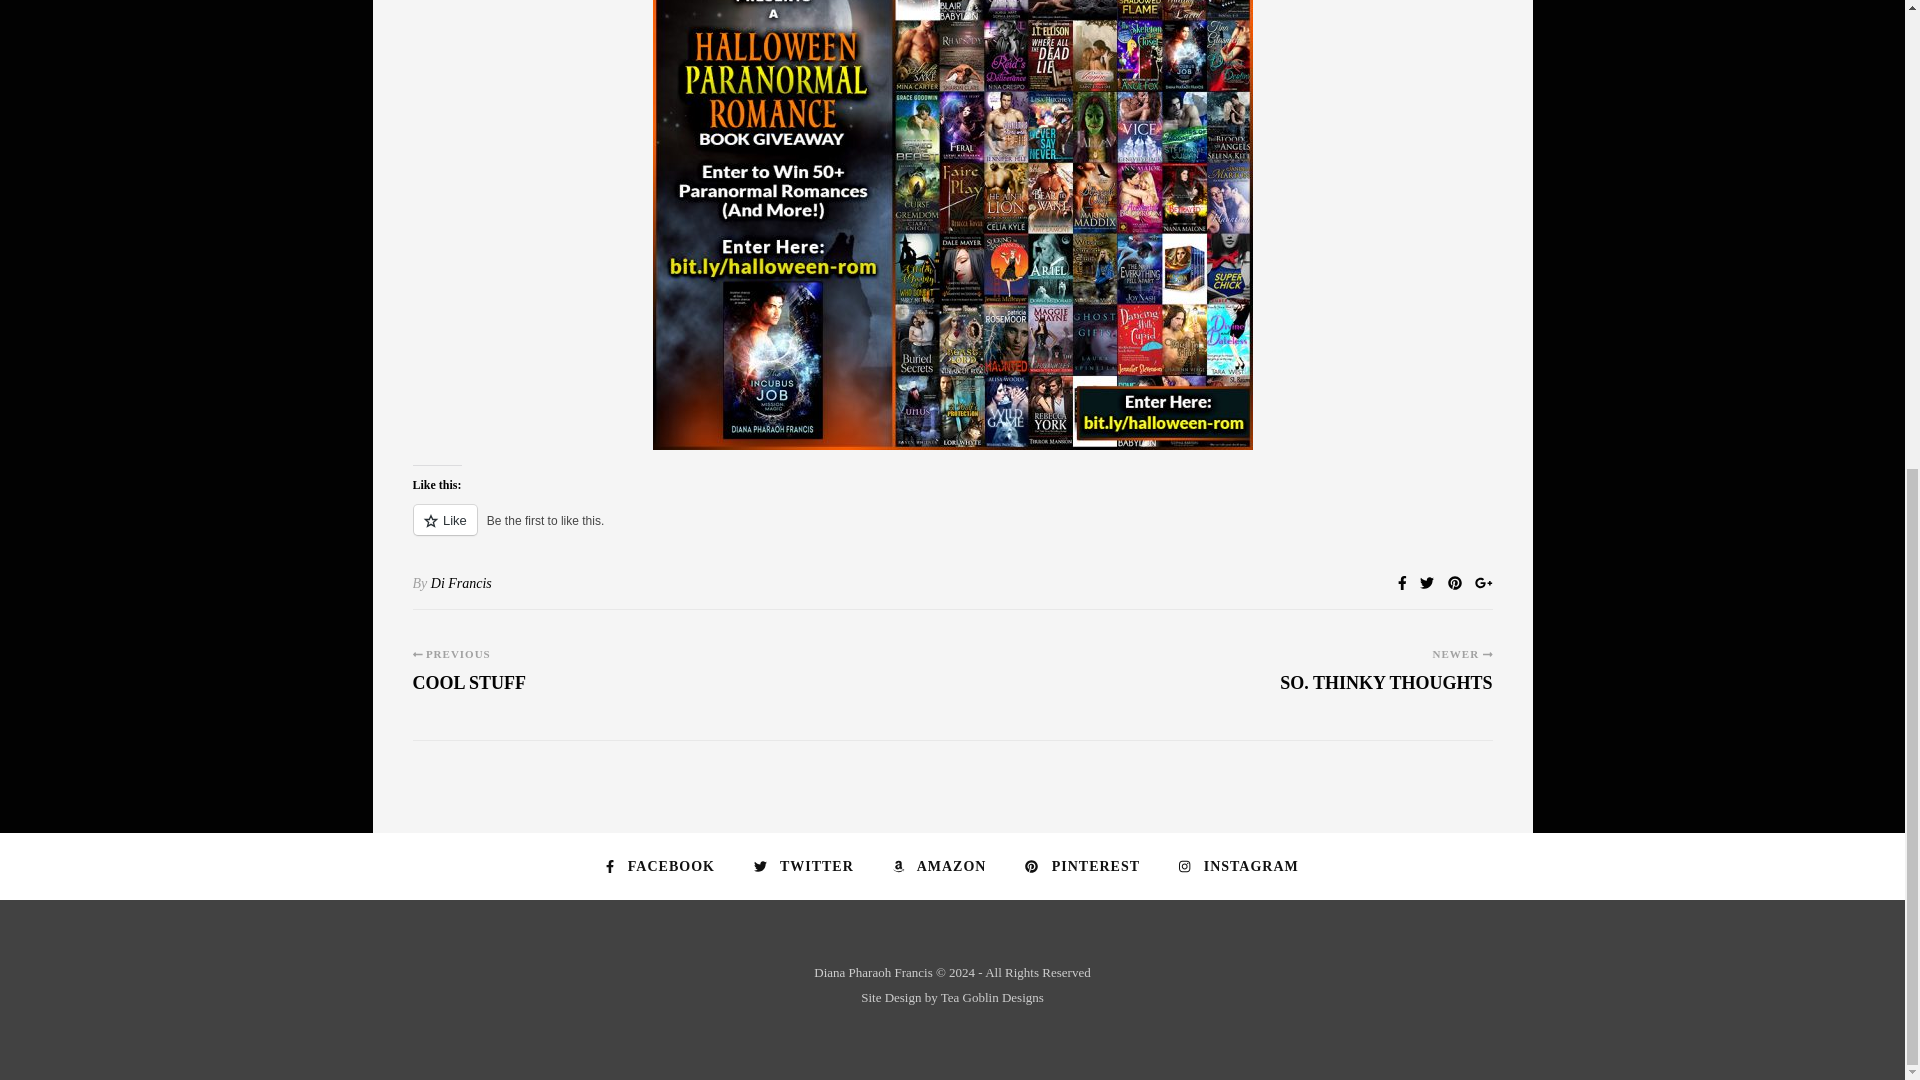  What do you see at coordinates (952, 532) in the screenshot?
I see `Like or Reblog` at bounding box center [952, 532].